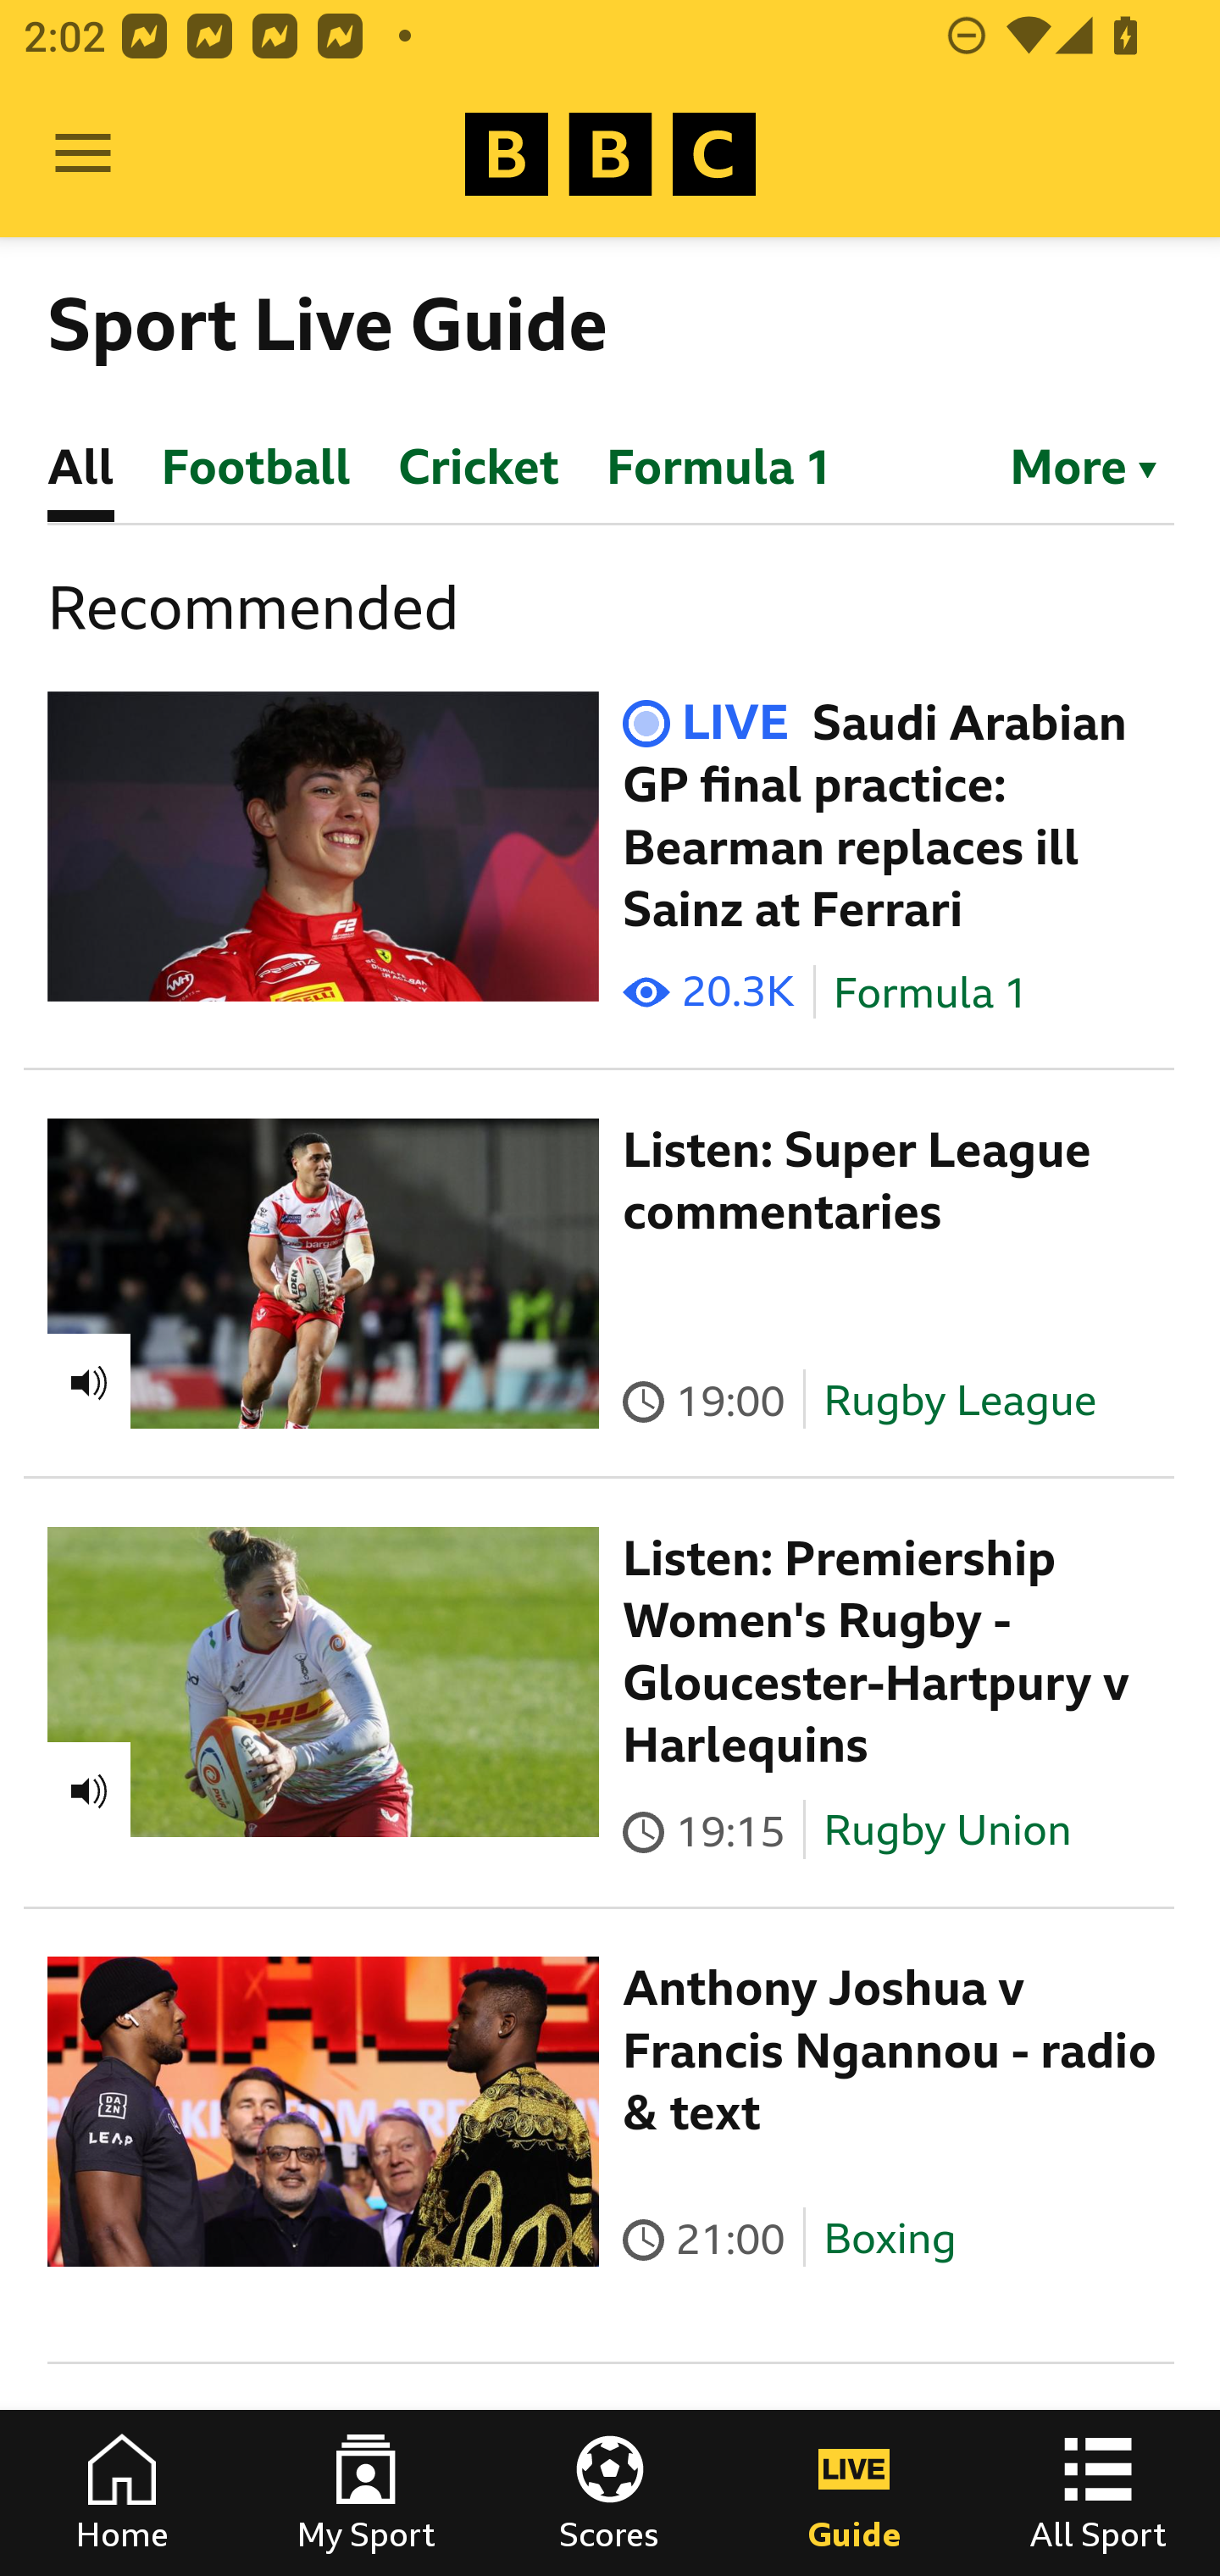 The image size is (1220, 2576). I want to click on Anthony Joshua v Francis Ngannou - radio & text, so click(890, 2051).